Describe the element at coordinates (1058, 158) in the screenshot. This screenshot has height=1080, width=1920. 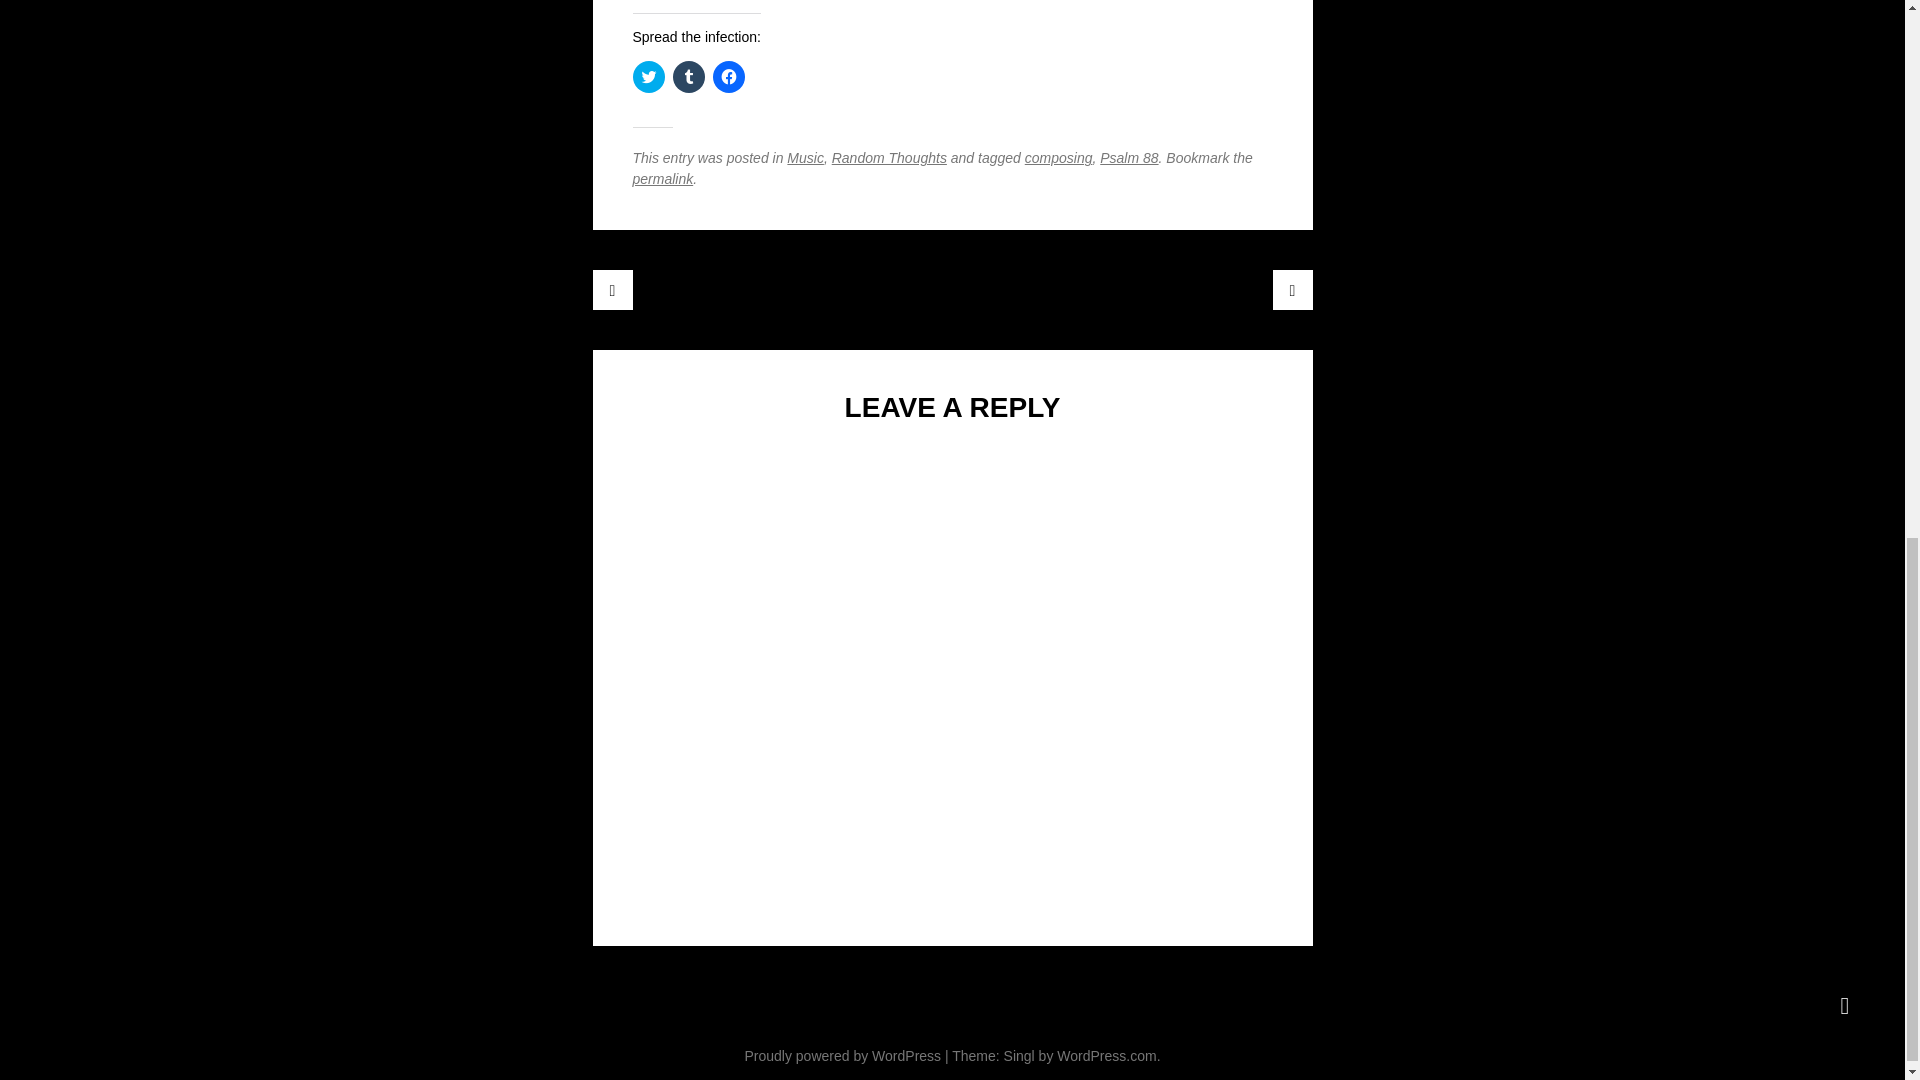
I see `composing` at that location.